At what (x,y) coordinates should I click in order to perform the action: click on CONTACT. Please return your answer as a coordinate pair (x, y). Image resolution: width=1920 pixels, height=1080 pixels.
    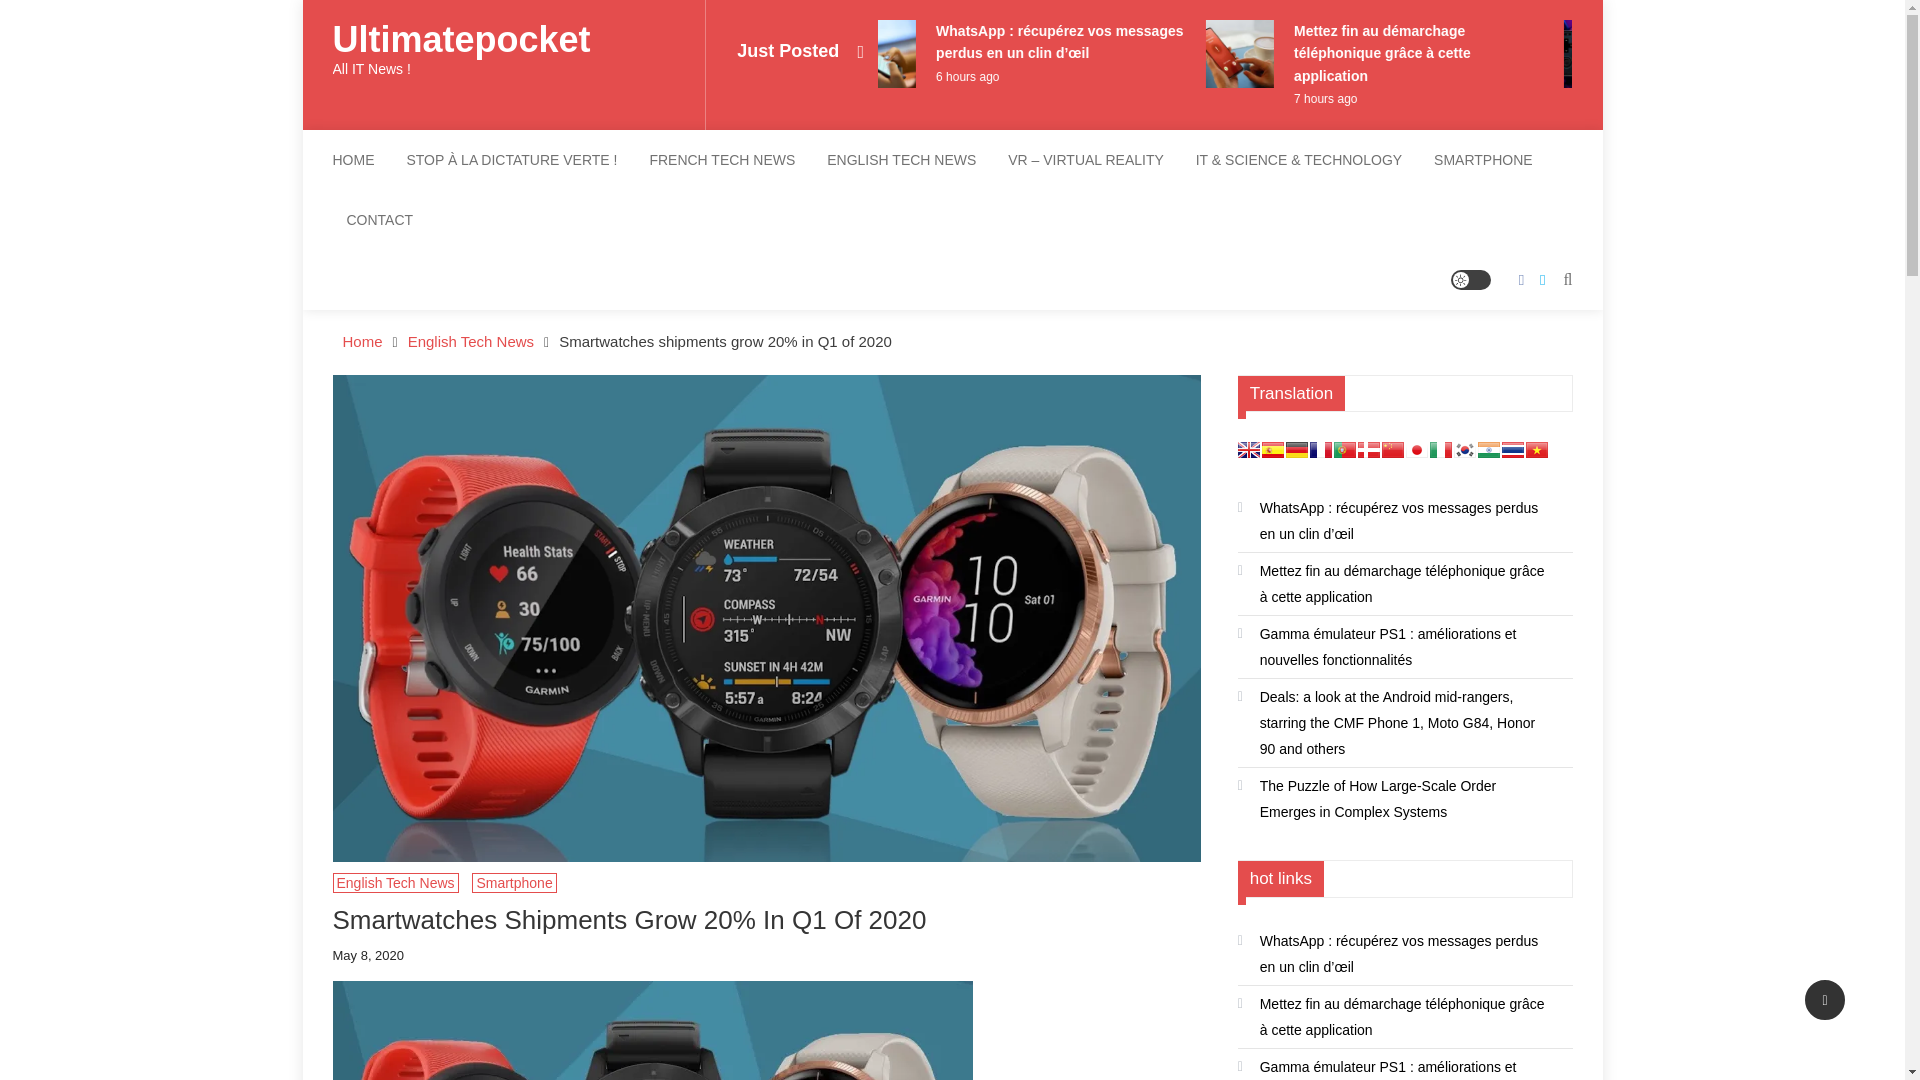
    Looking at the image, I should click on (379, 220).